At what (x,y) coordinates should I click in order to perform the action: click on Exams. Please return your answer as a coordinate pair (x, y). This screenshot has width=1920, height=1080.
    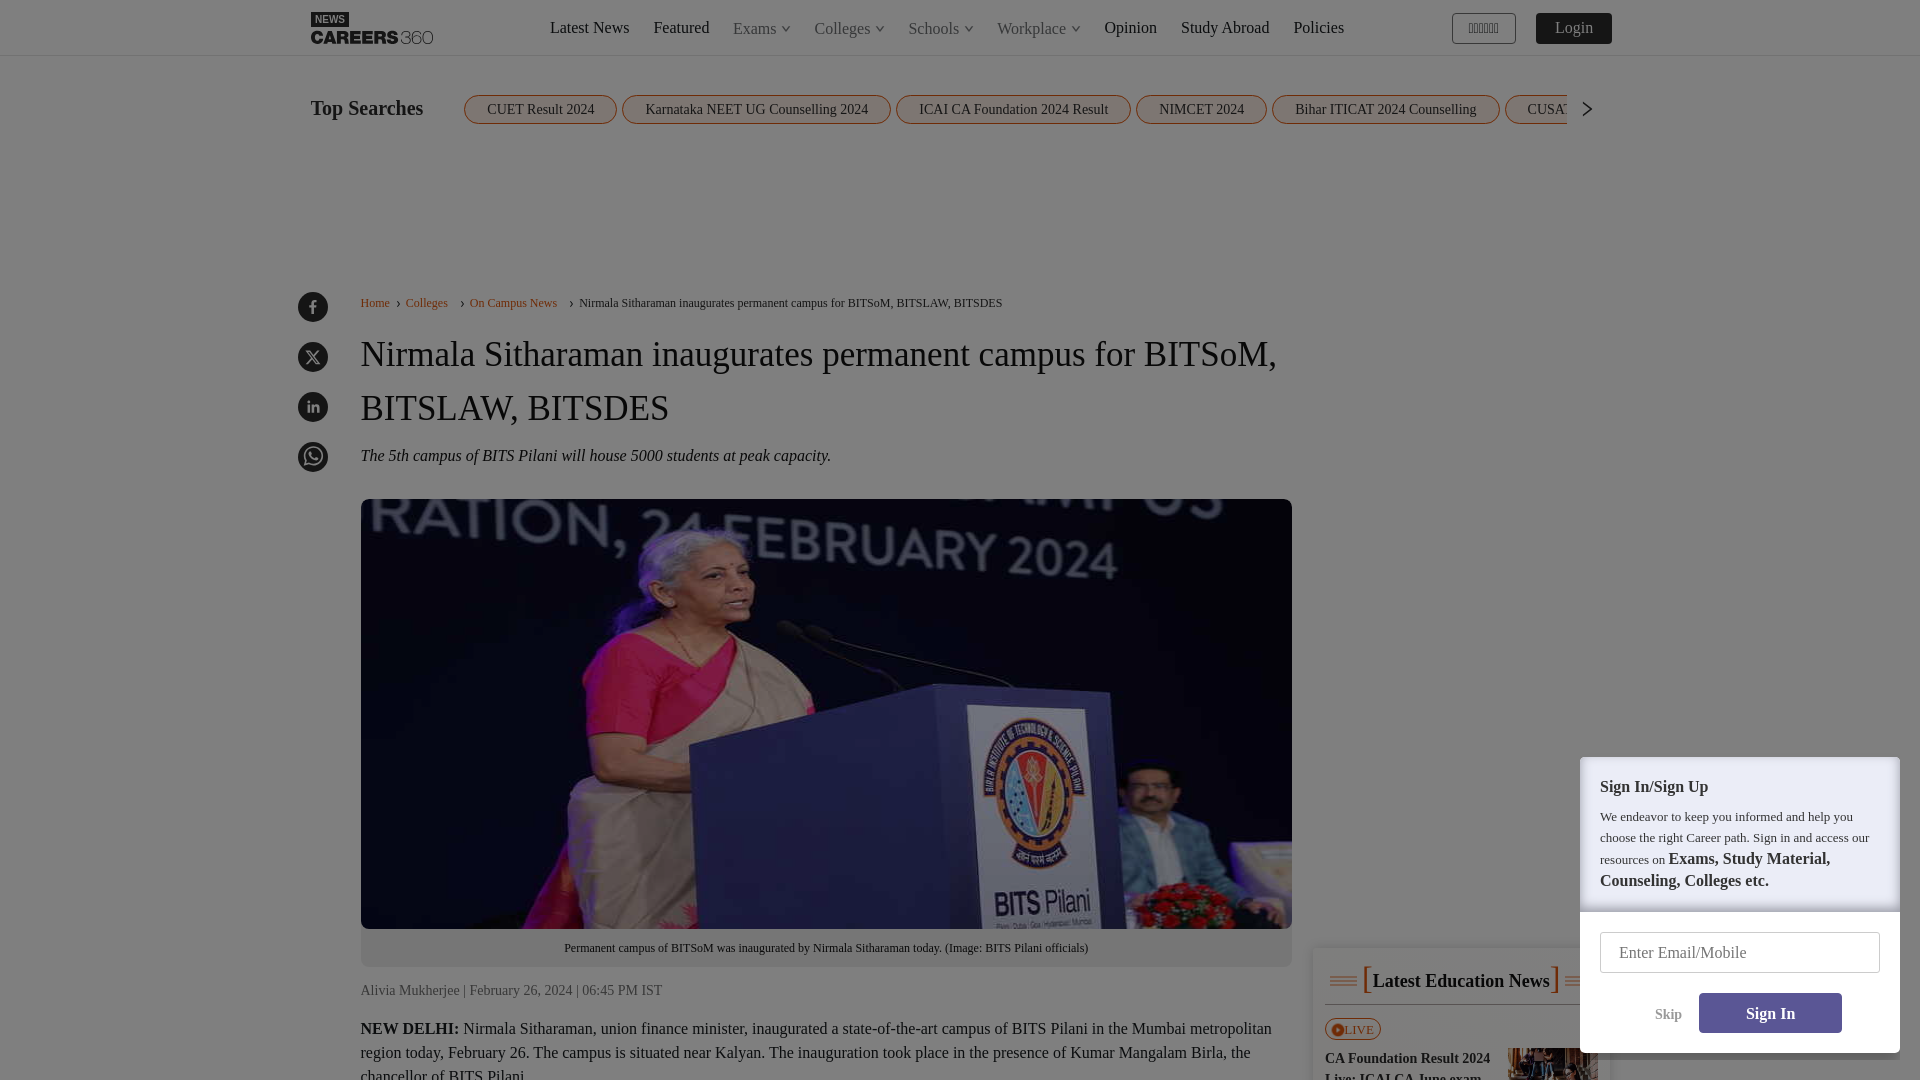
    Looking at the image, I should click on (762, 28).